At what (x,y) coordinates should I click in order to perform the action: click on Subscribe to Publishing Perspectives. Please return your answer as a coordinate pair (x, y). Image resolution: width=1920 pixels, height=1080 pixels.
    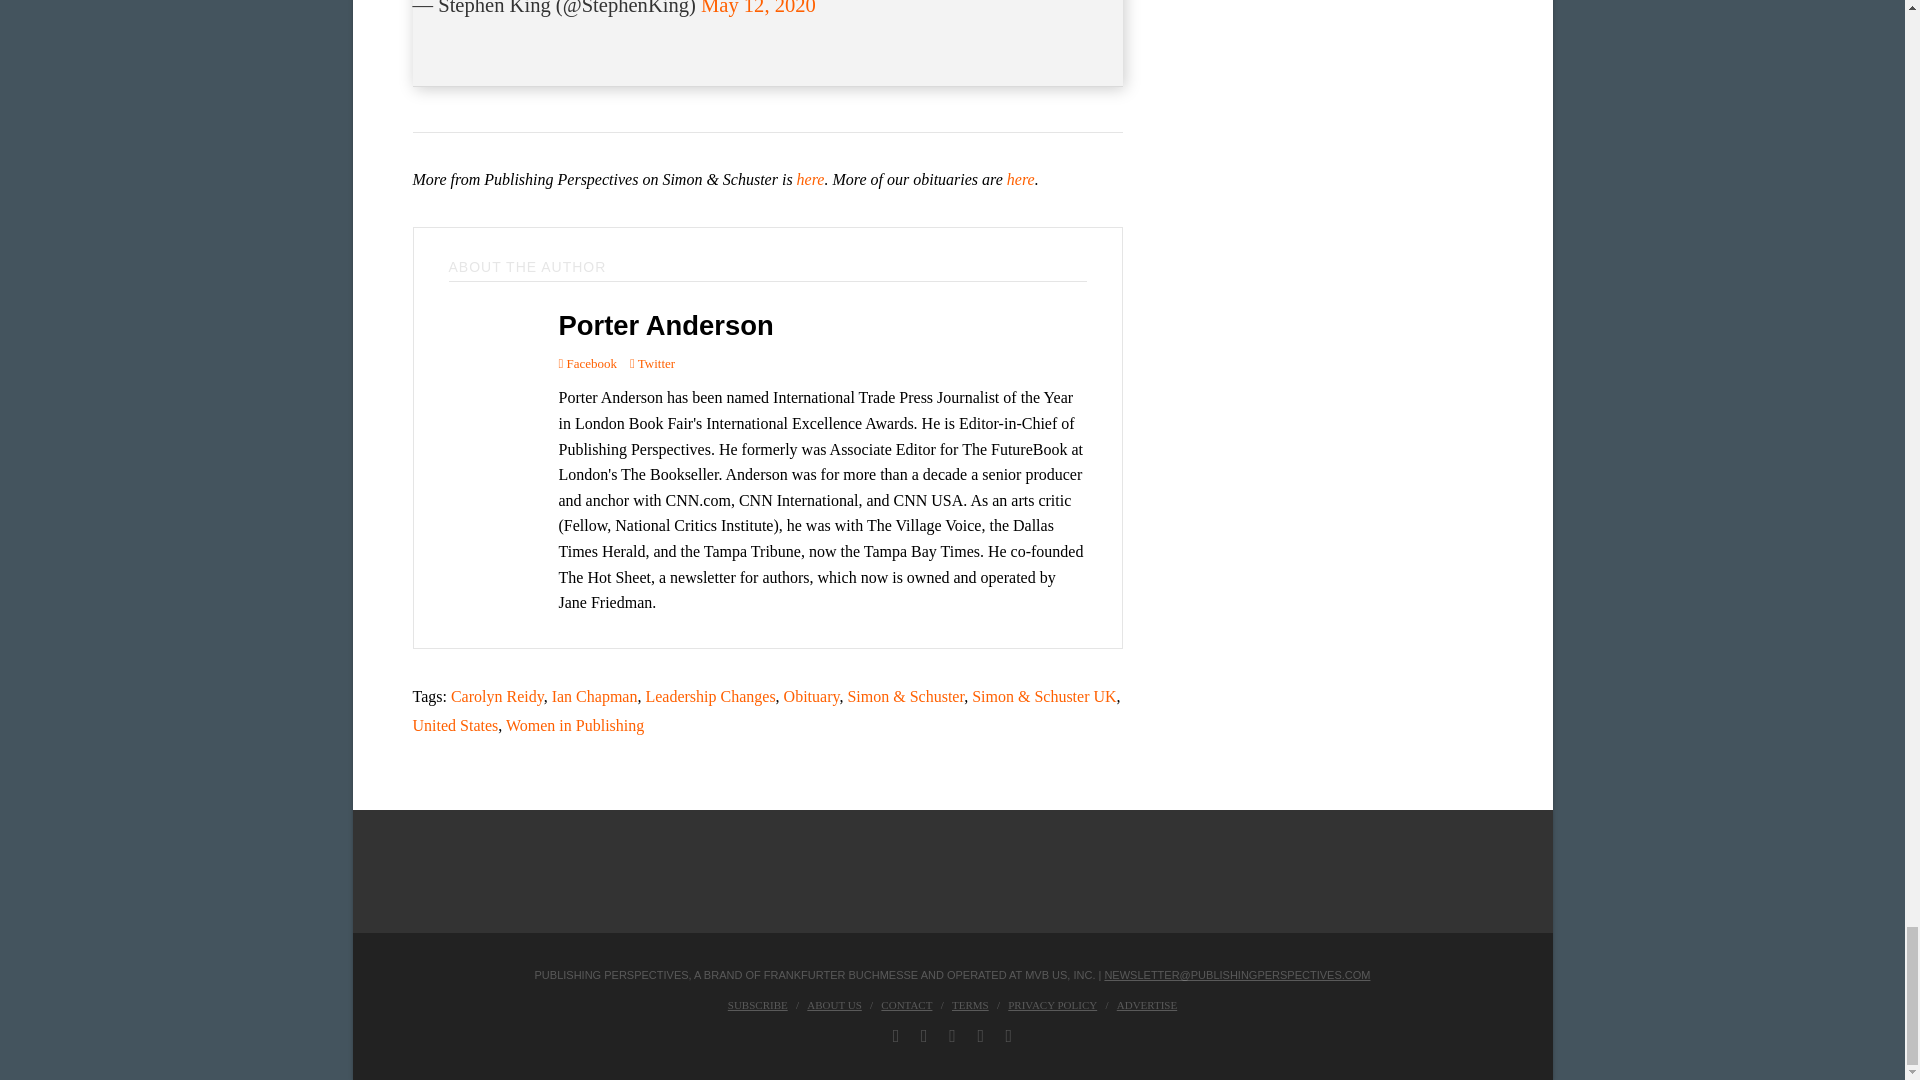
    Looking at the image, I should click on (757, 1004).